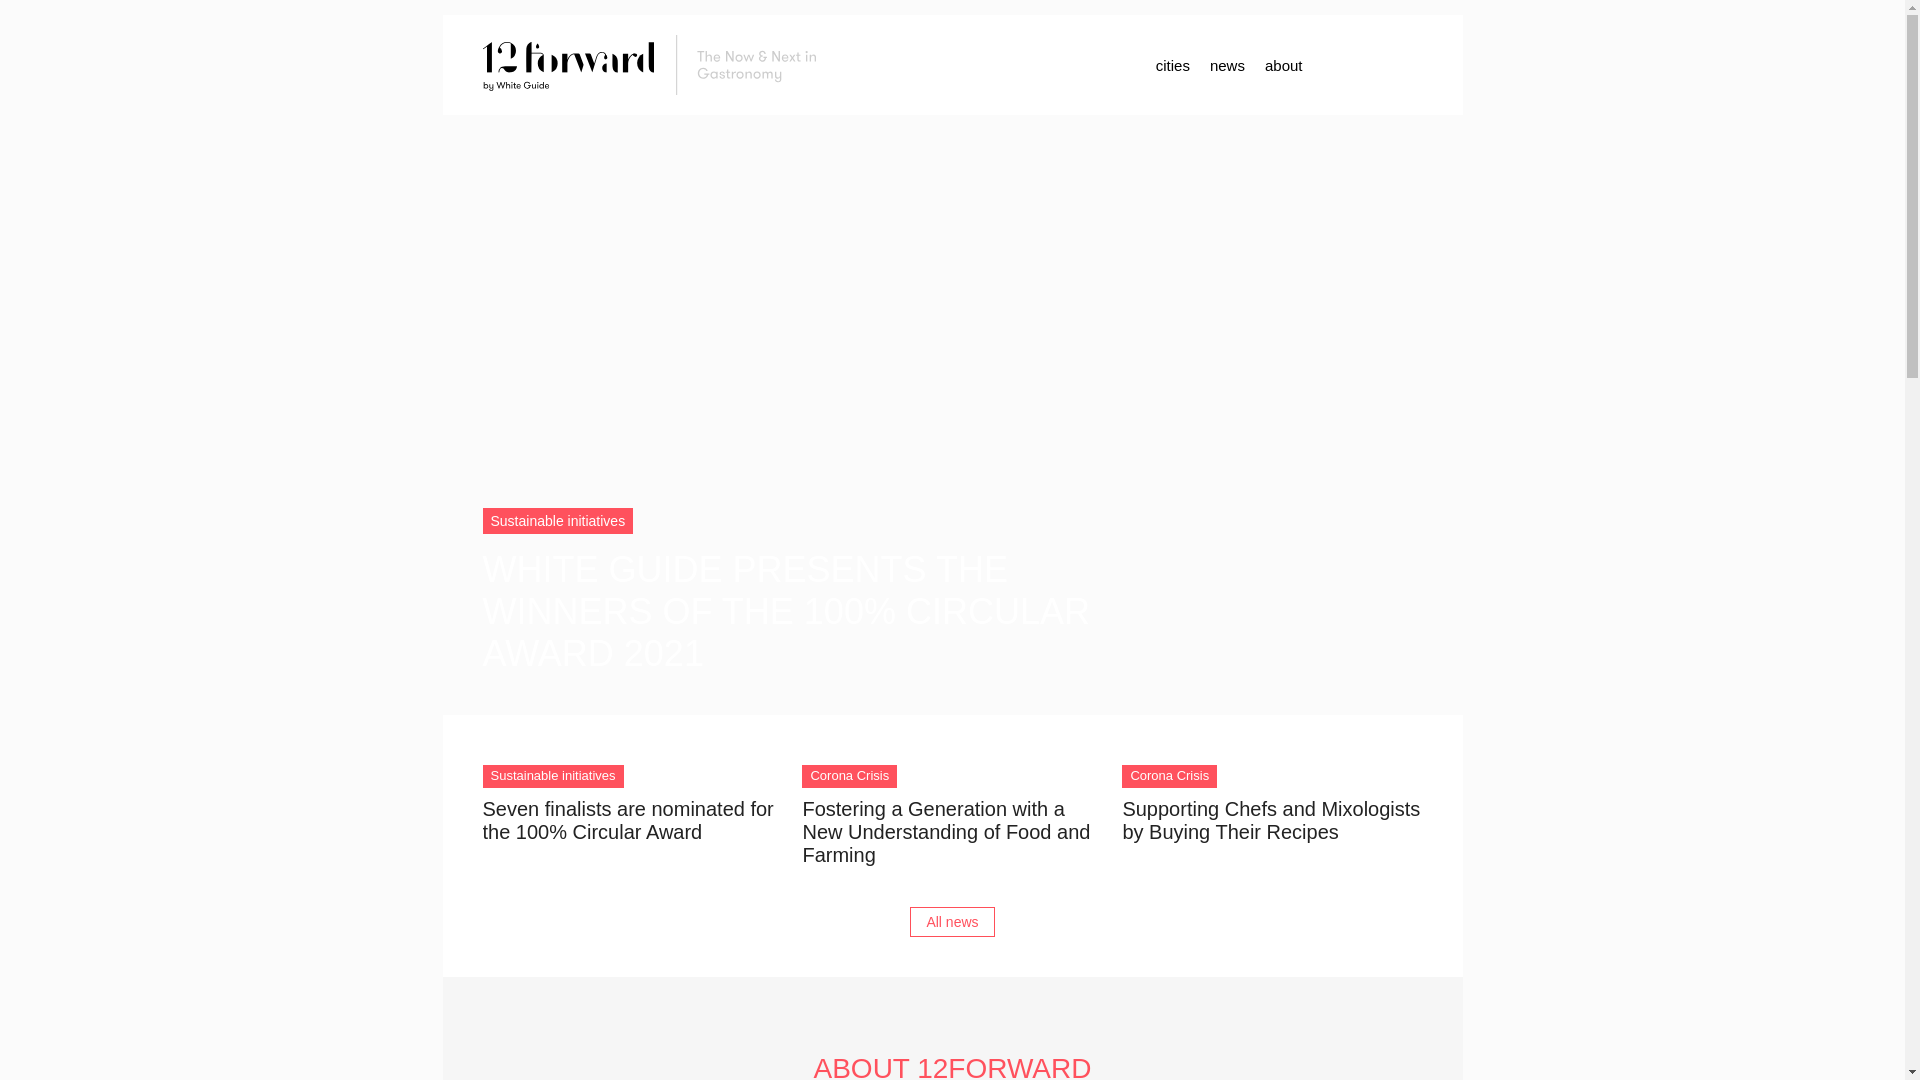  What do you see at coordinates (1322, 64) in the screenshot?
I see `Facebook` at bounding box center [1322, 64].